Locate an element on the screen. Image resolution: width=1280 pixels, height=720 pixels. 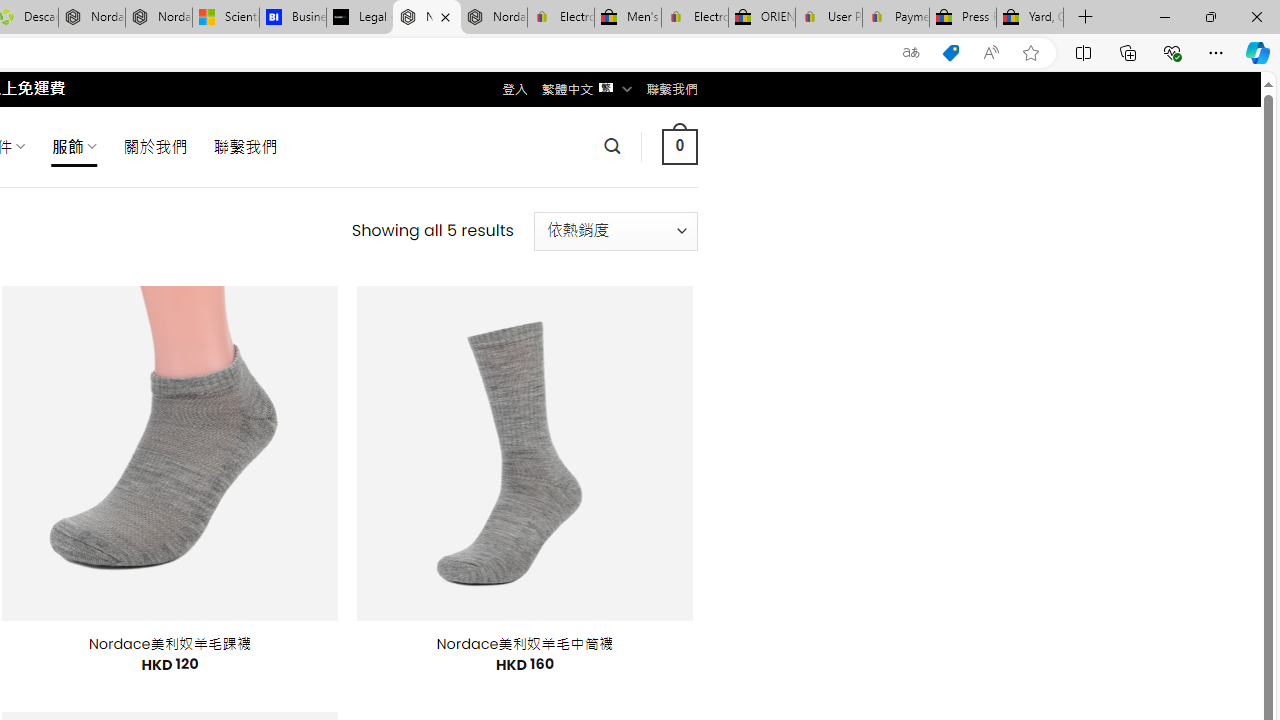
Payments Terms of Use | eBay.com is located at coordinates (896, 18).